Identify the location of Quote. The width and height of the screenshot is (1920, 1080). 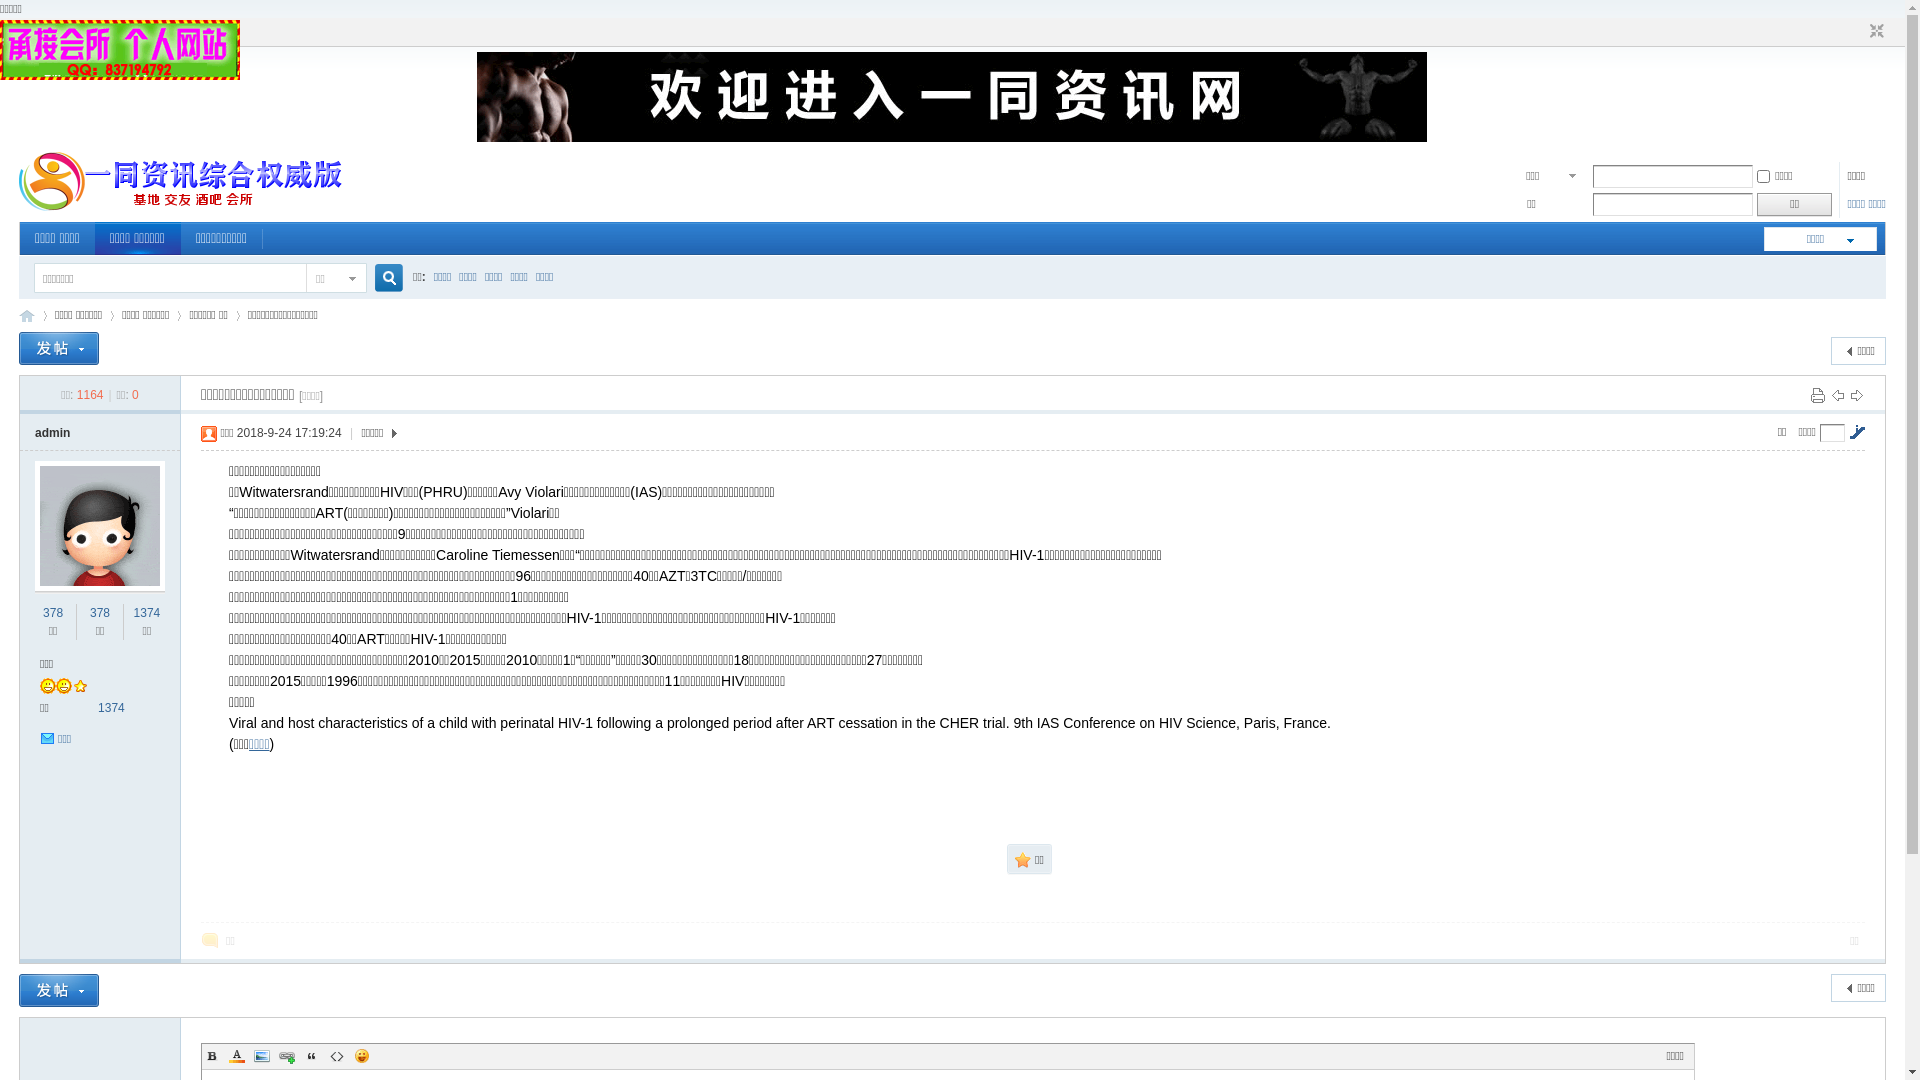
(312, 1056).